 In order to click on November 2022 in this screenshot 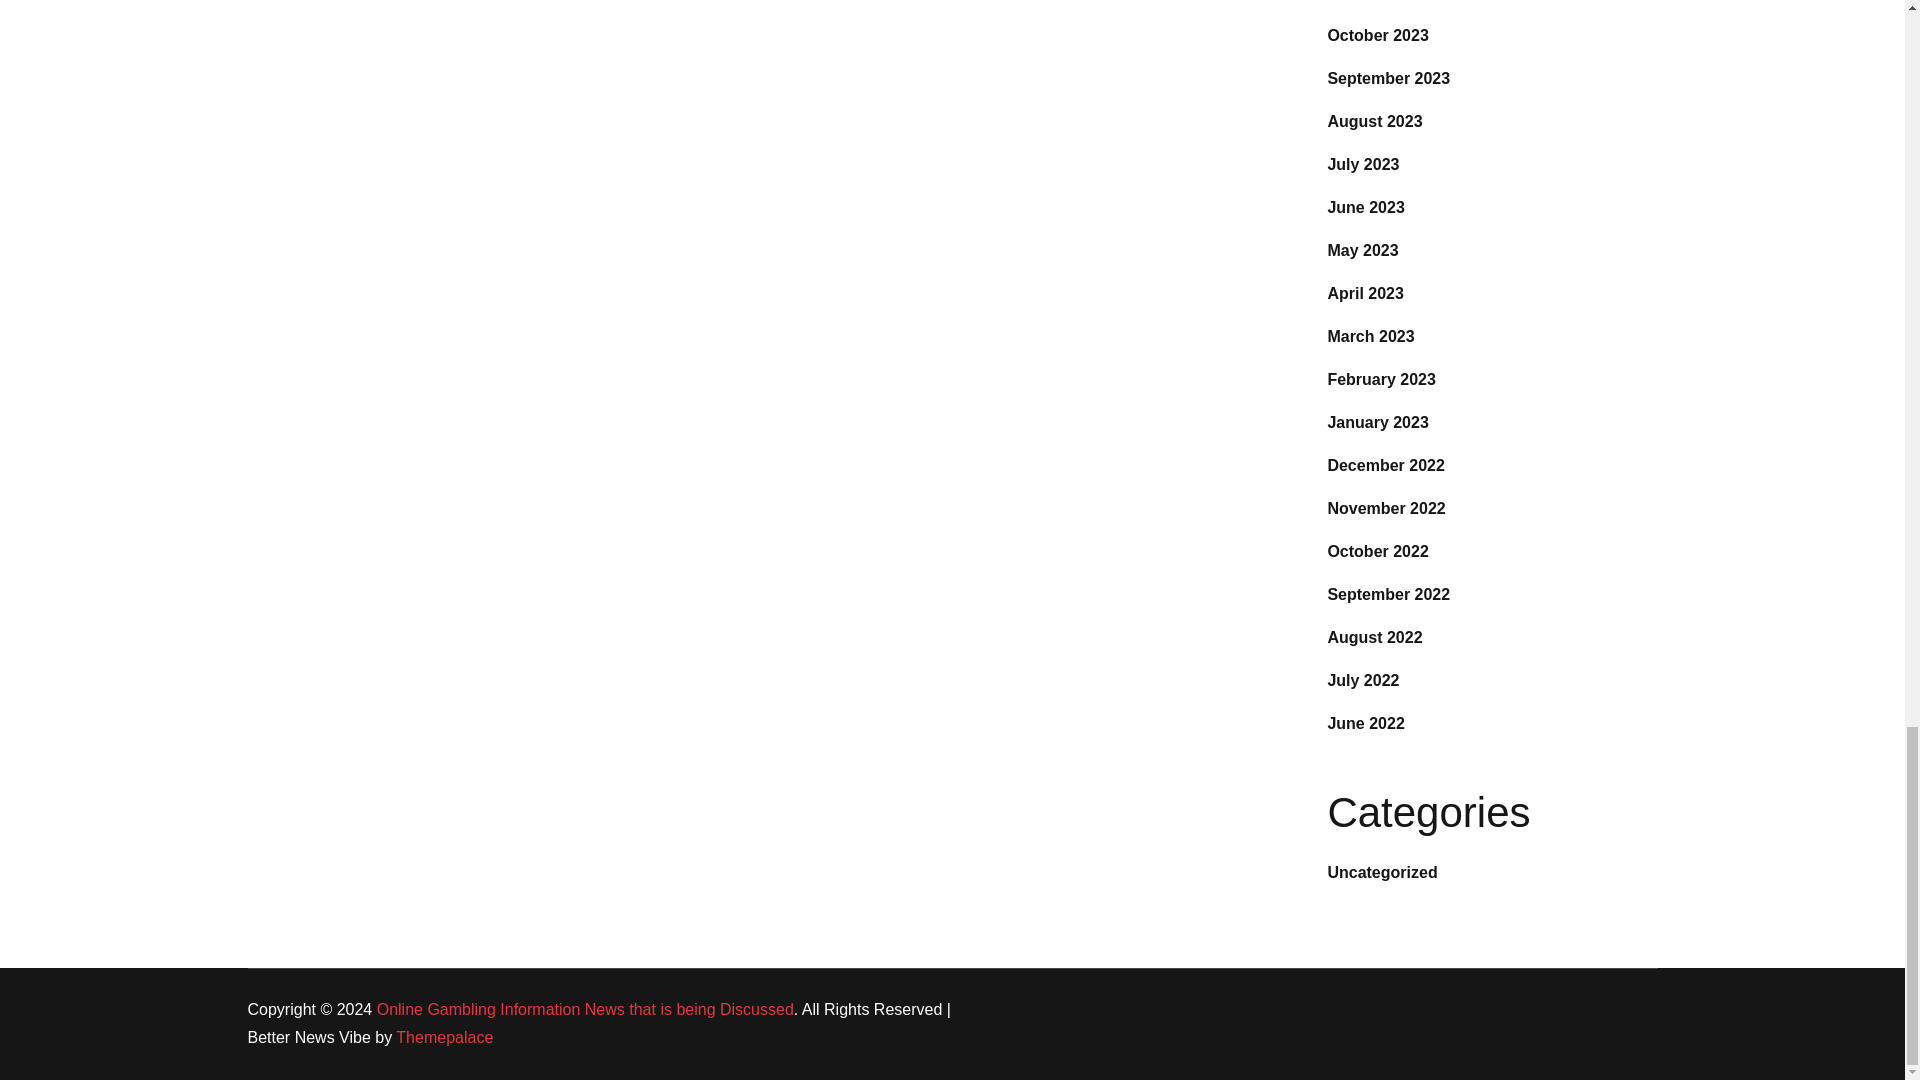, I will do `click(1386, 508)`.